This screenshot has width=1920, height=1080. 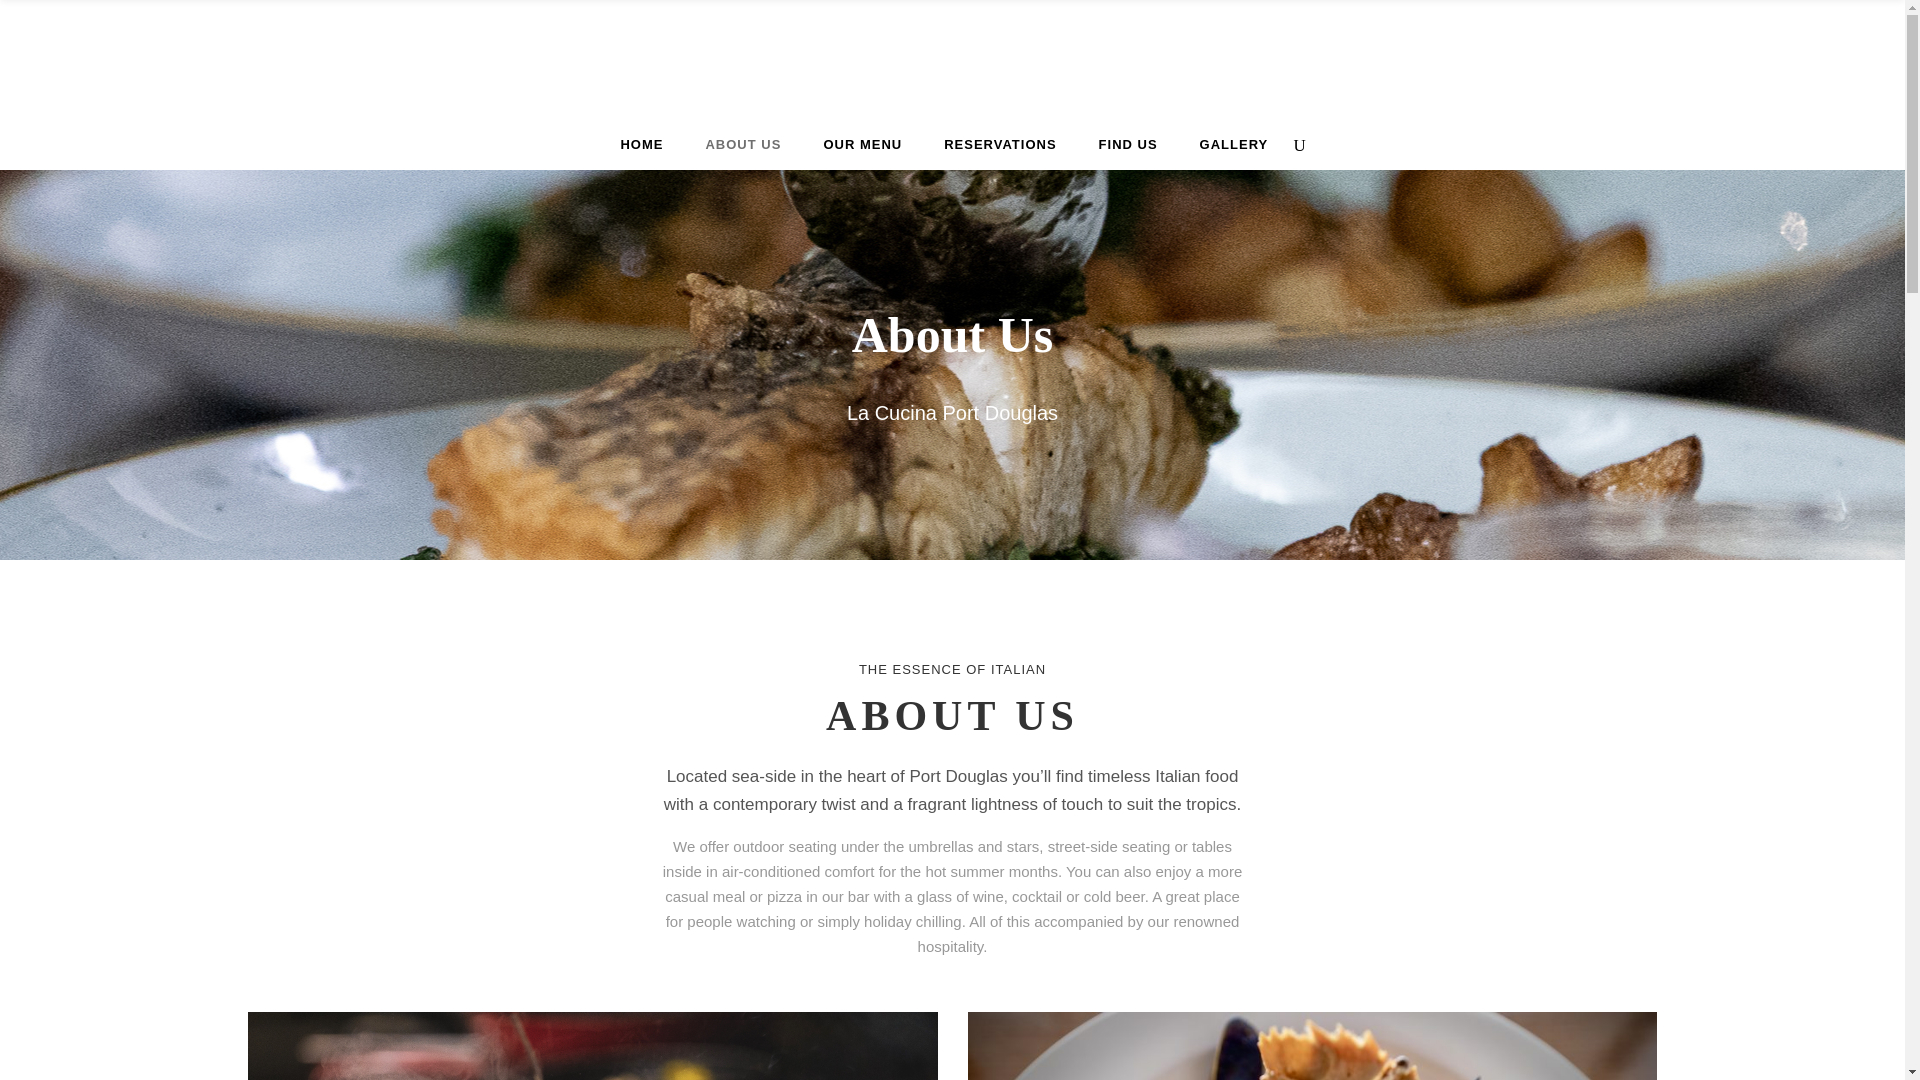 What do you see at coordinates (862, 144) in the screenshot?
I see `OUR MENU` at bounding box center [862, 144].